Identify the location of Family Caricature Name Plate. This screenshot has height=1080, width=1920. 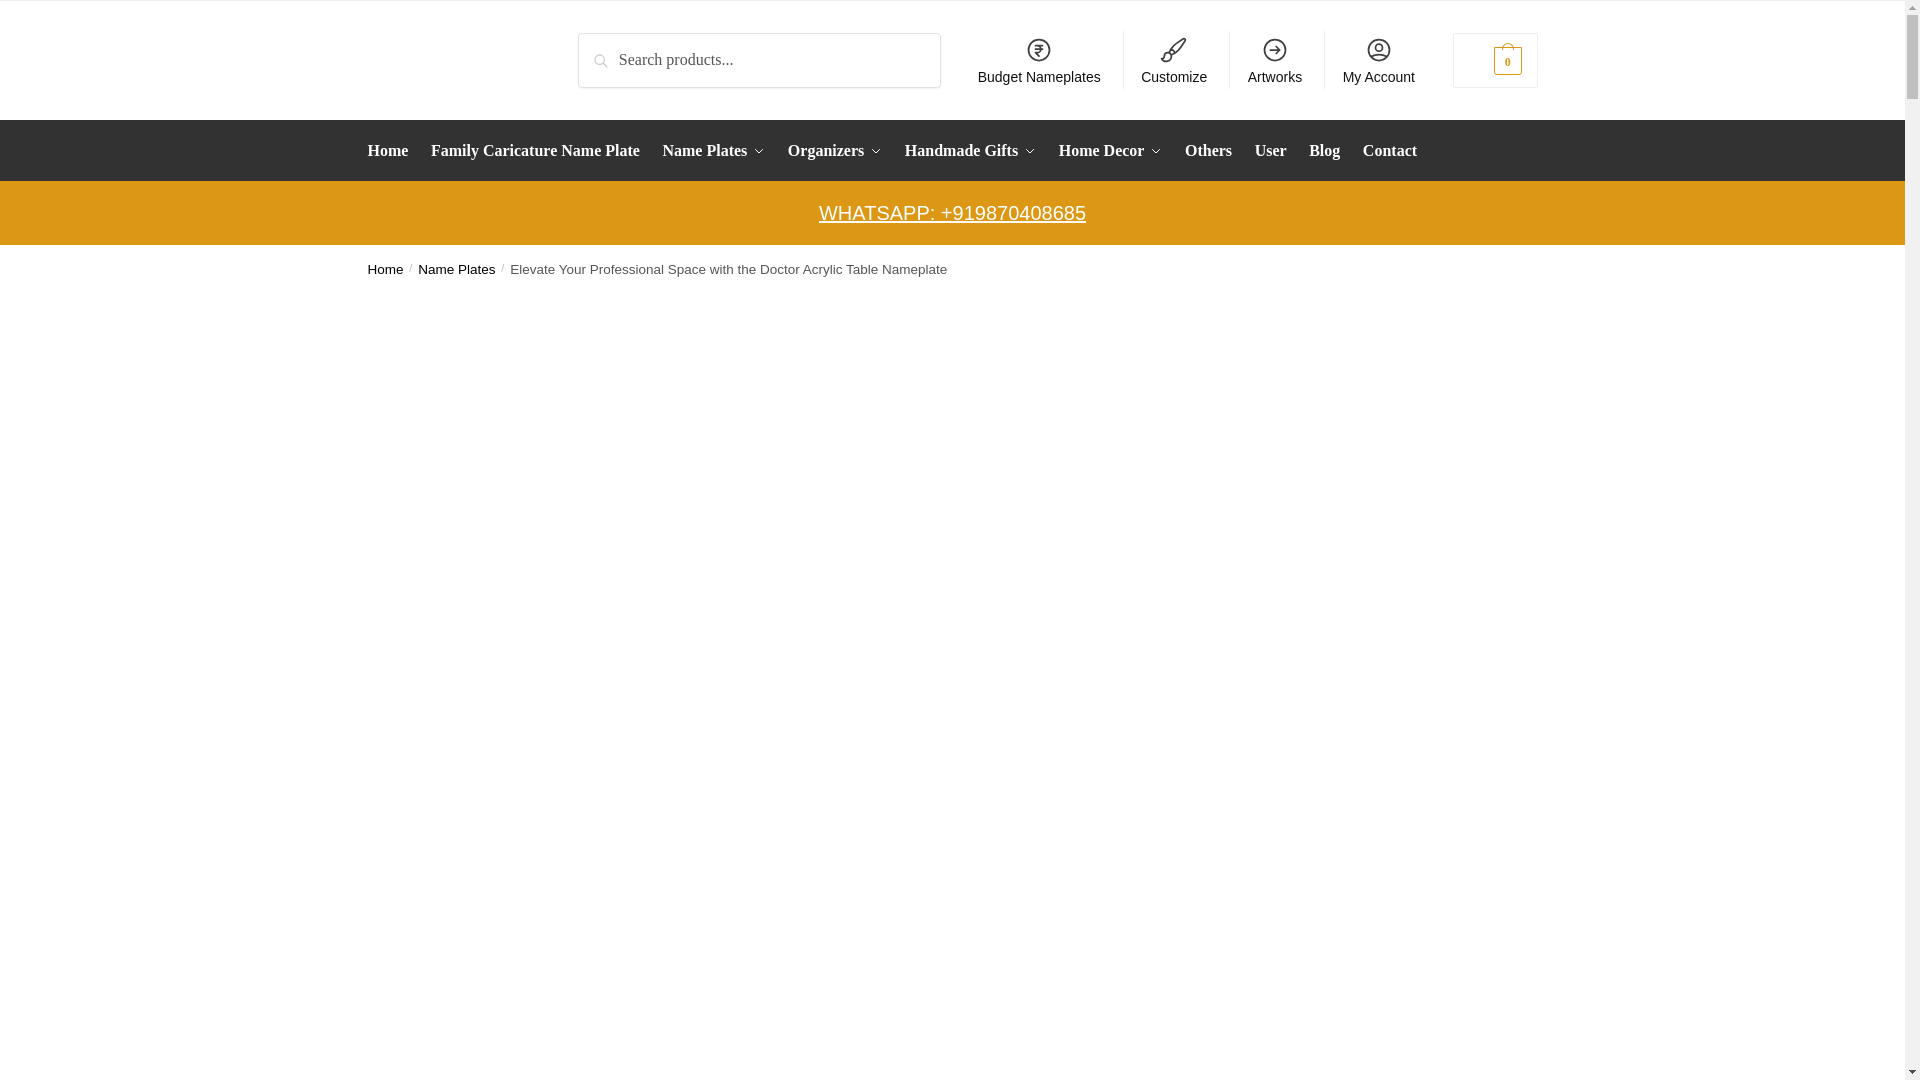
(535, 150).